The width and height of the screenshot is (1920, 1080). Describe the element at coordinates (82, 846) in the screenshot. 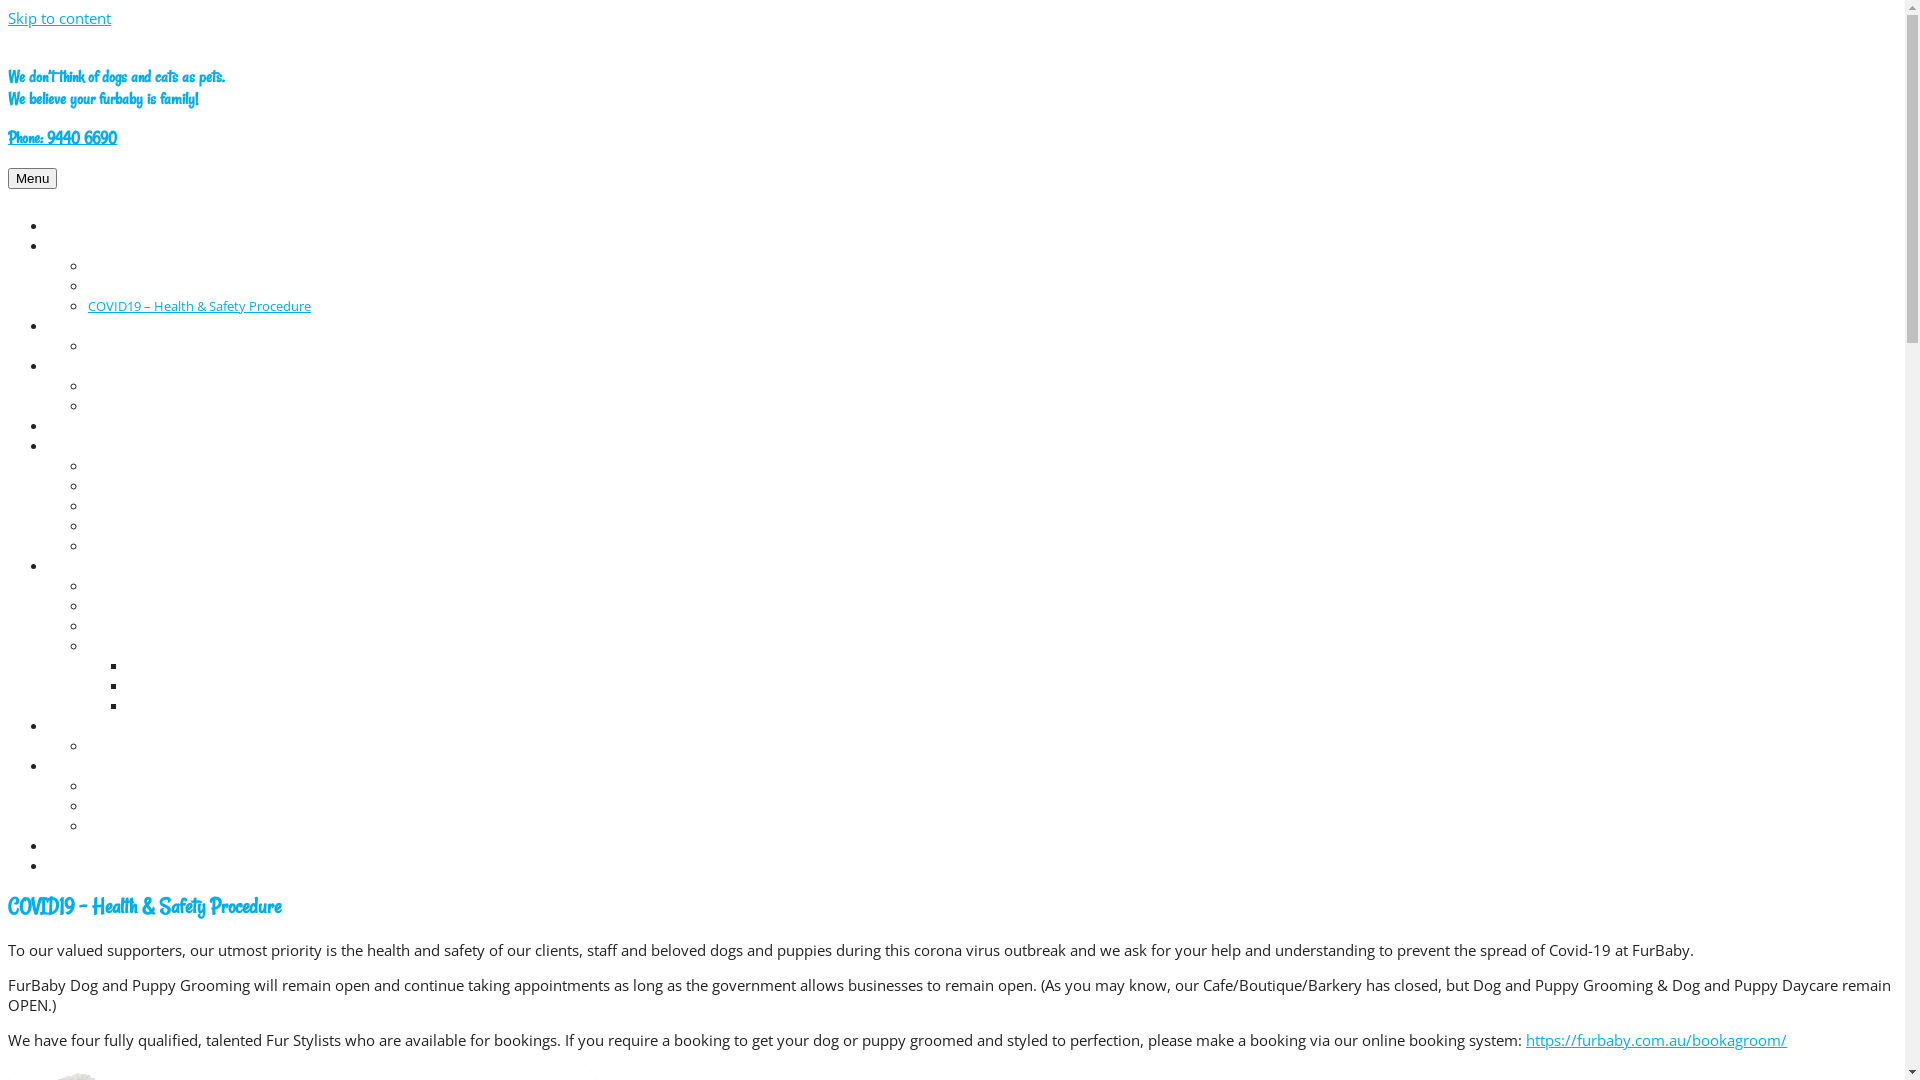

I see `Santa Paws` at that location.